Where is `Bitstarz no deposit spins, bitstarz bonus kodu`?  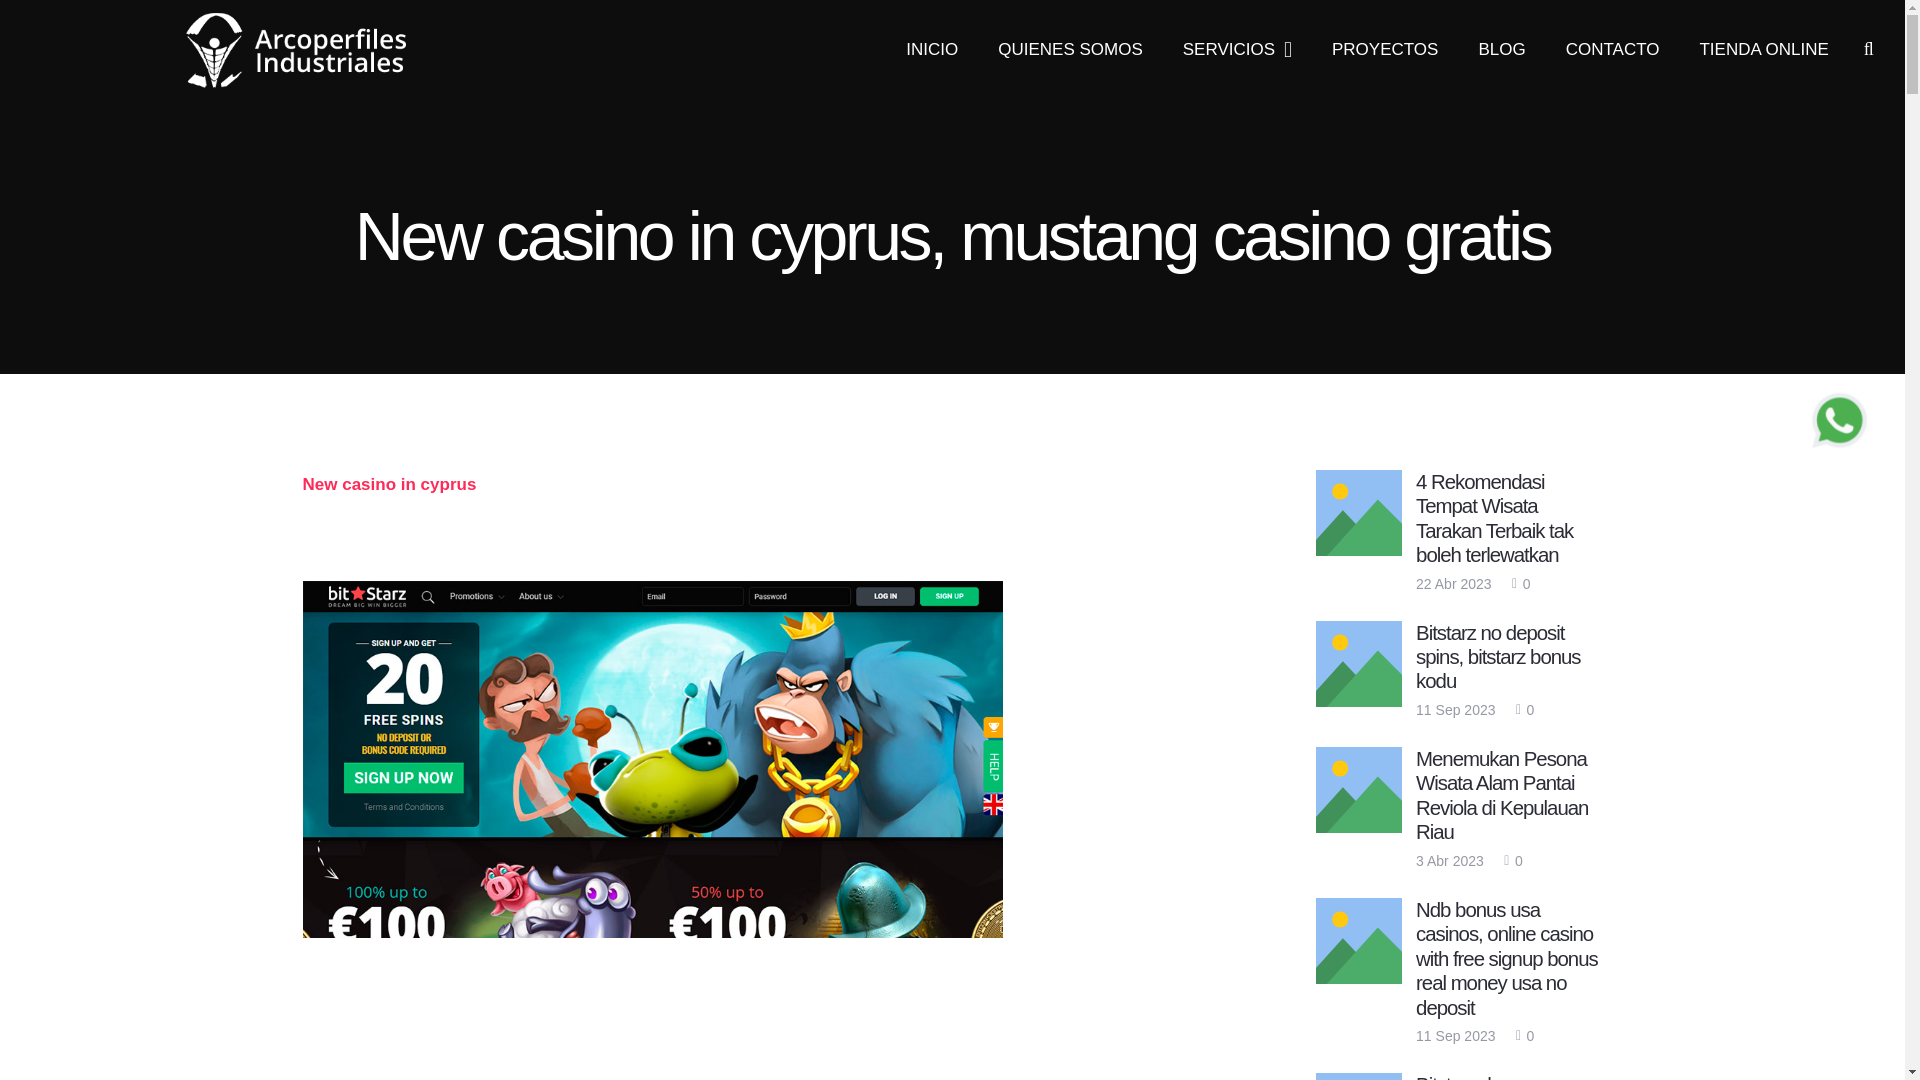 Bitstarz no deposit spins, bitstarz bonus kodu is located at coordinates (1498, 658).